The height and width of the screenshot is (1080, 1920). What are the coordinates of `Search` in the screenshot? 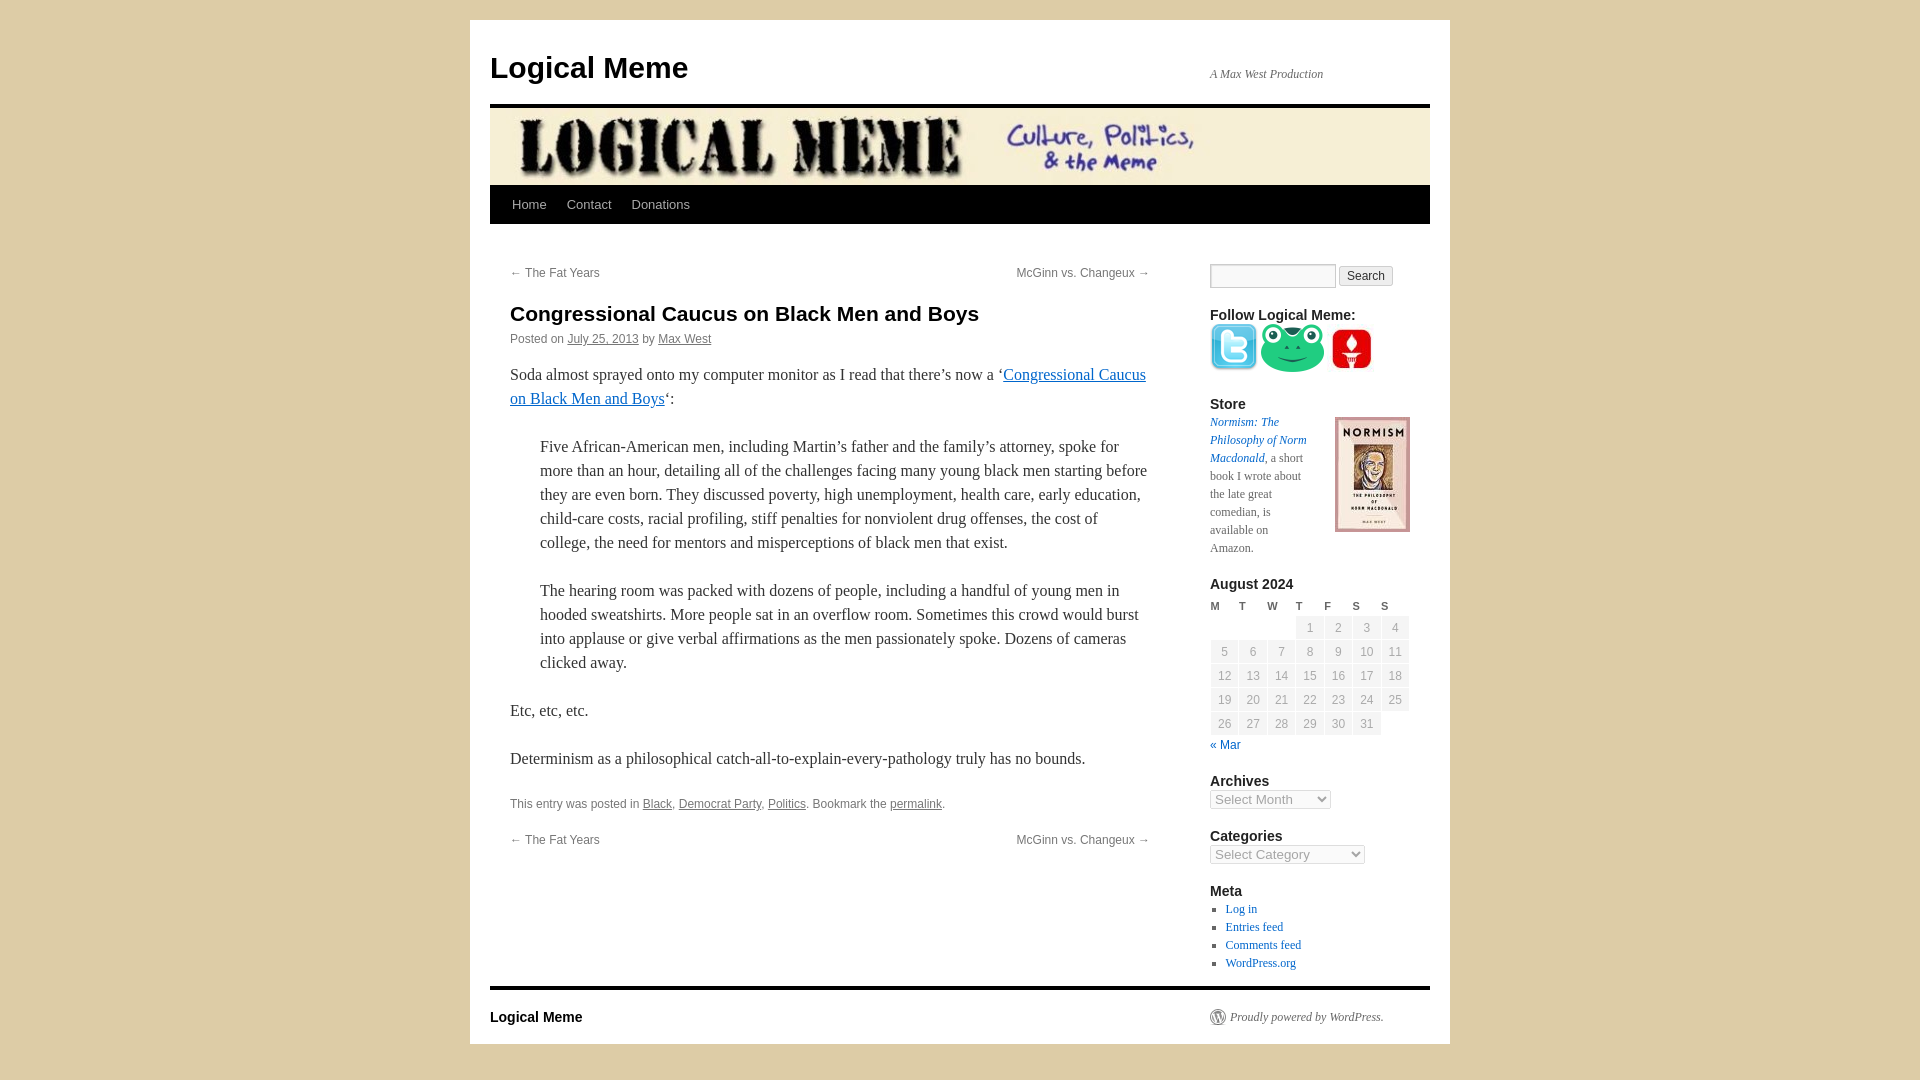 It's located at (1366, 276).